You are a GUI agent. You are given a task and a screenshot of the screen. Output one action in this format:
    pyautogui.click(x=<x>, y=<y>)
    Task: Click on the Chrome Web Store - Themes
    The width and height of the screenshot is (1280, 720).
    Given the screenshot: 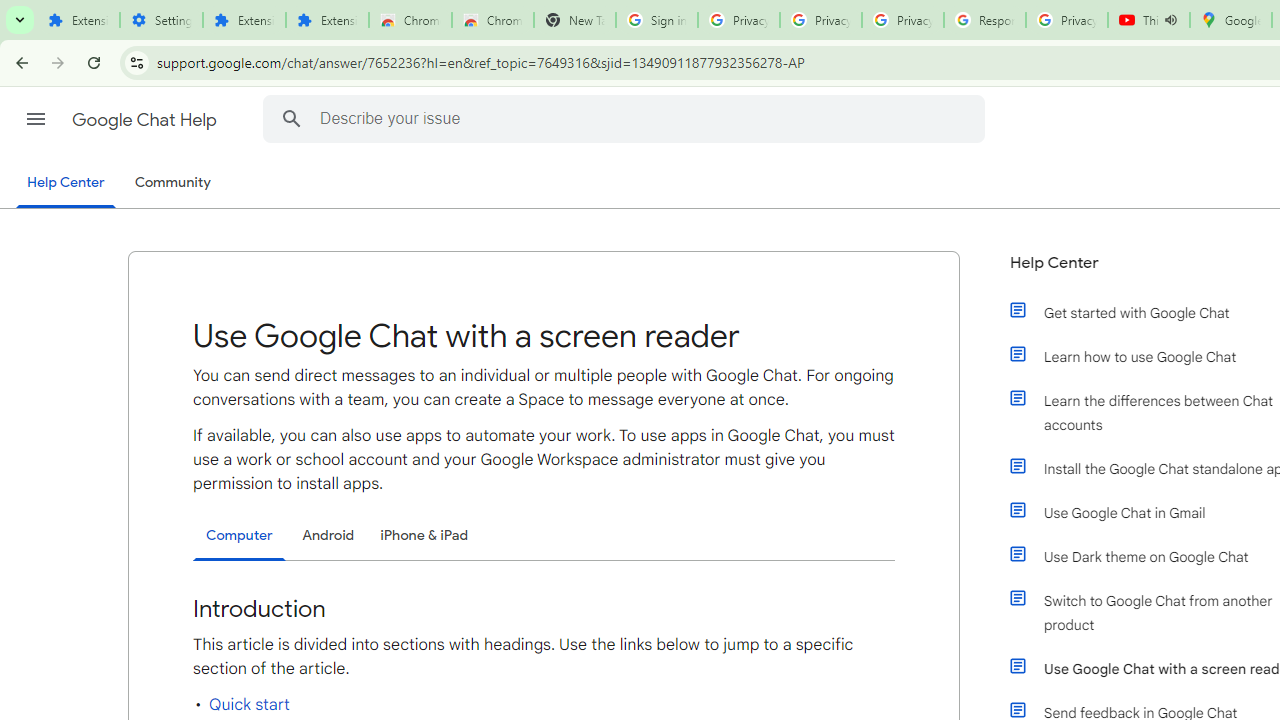 What is the action you would take?
    pyautogui.click(x=492, y=20)
    